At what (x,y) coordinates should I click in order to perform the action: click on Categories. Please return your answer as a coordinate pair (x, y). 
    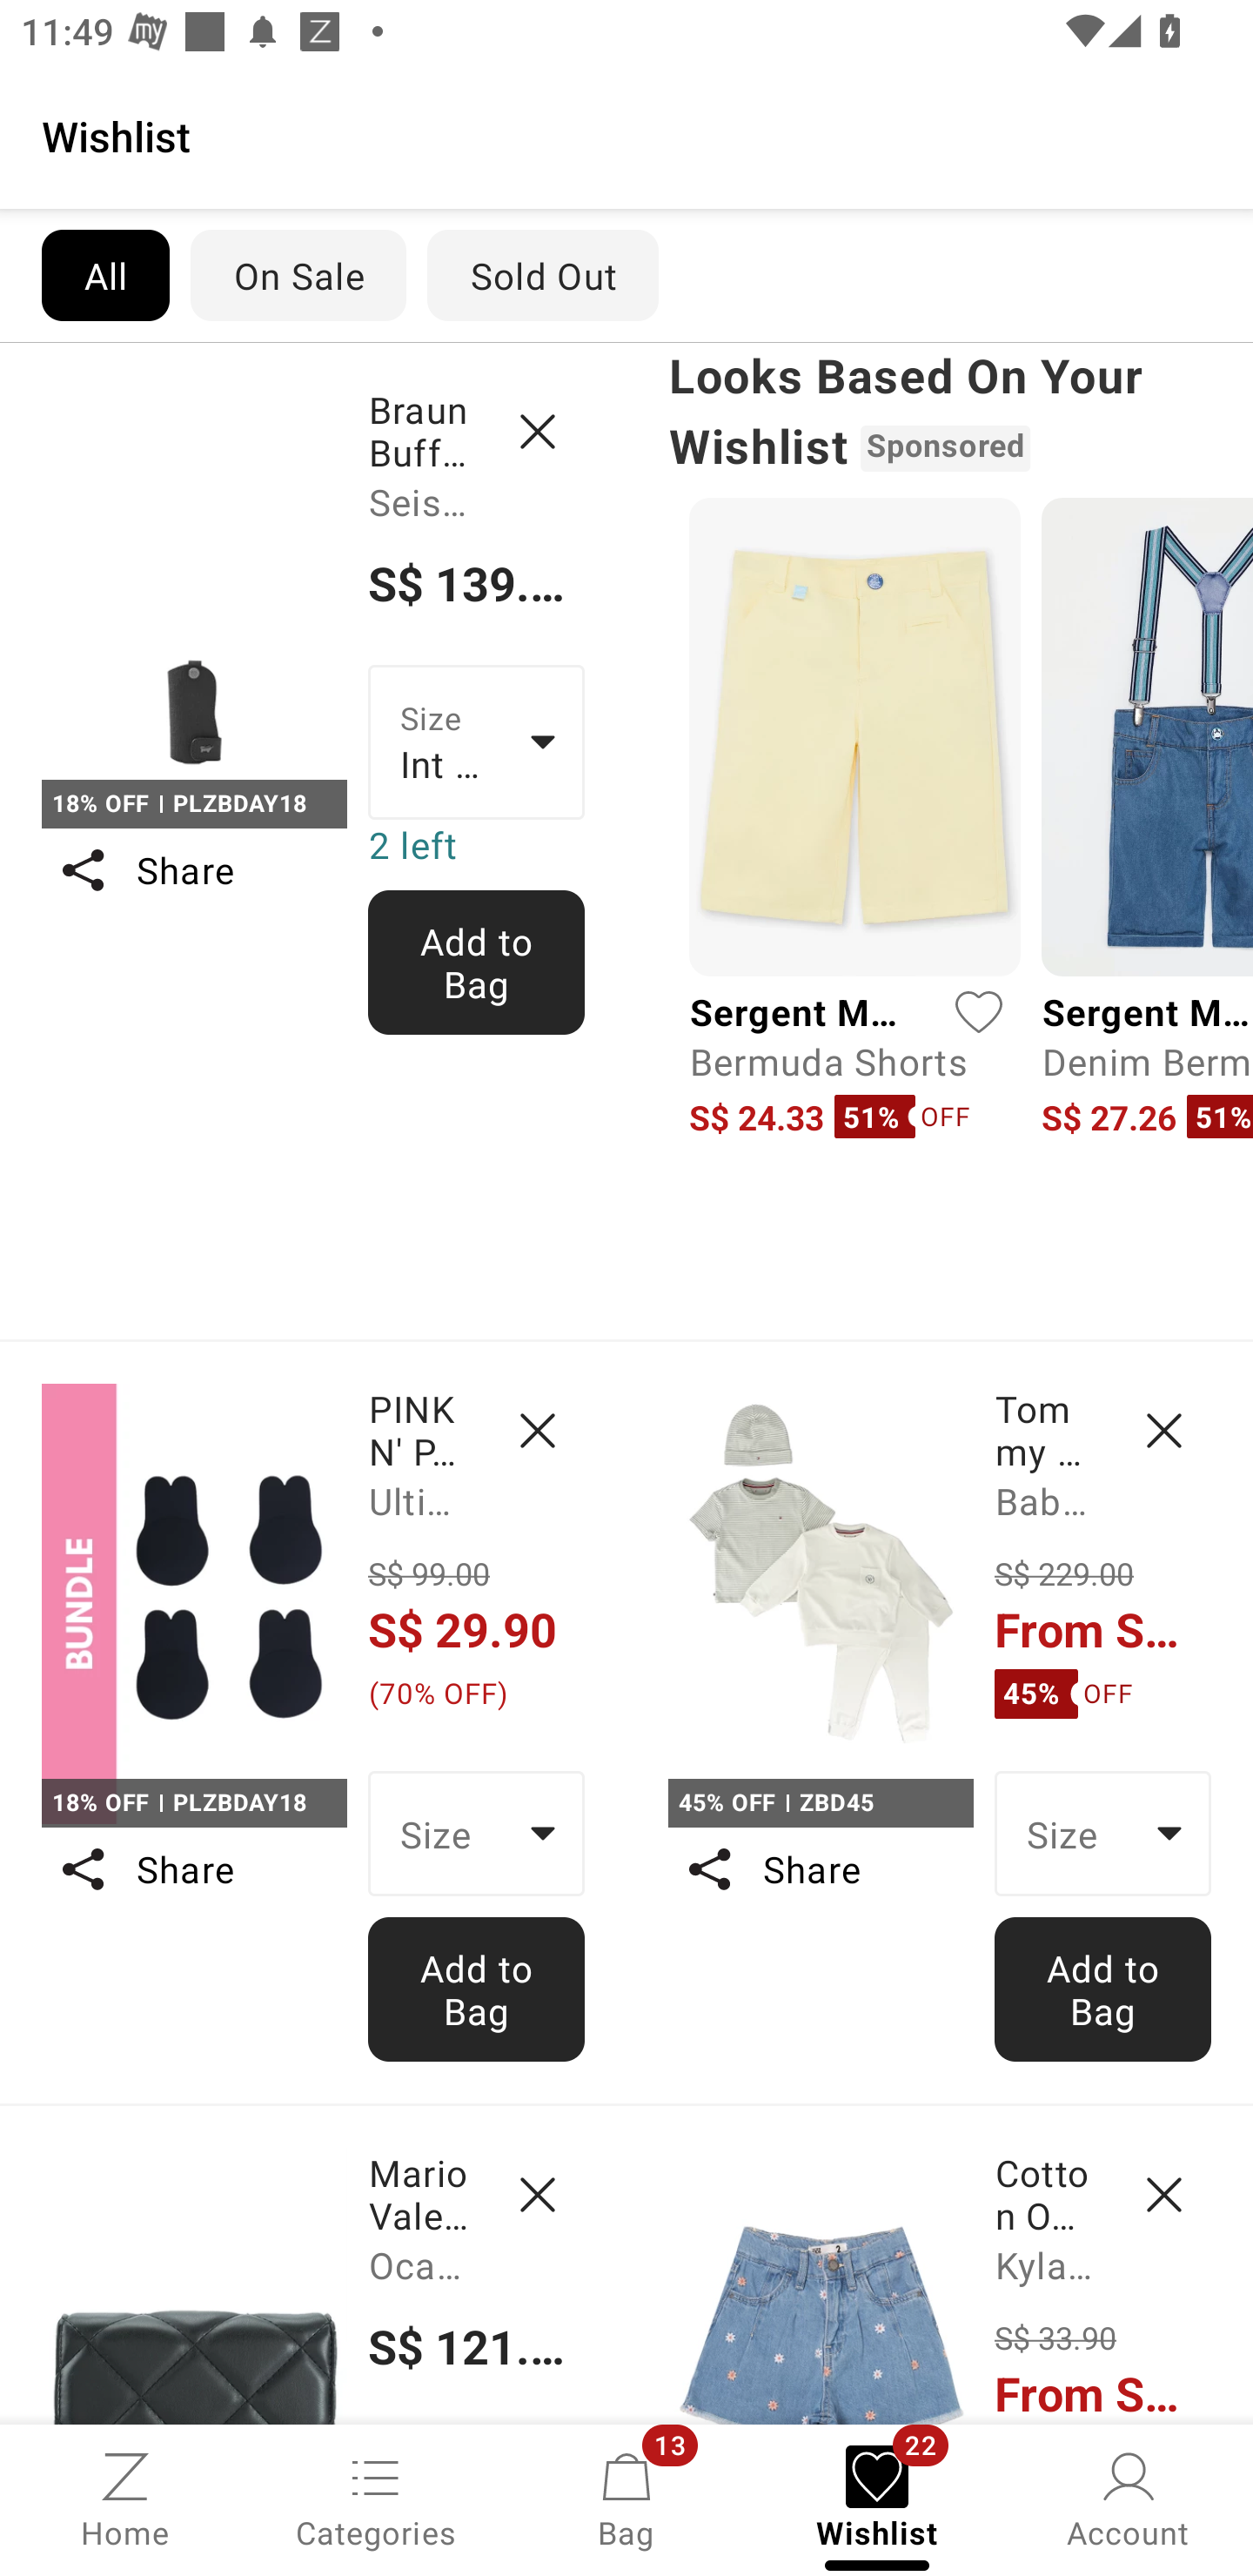
    Looking at the image, I should click on (376, 2498).